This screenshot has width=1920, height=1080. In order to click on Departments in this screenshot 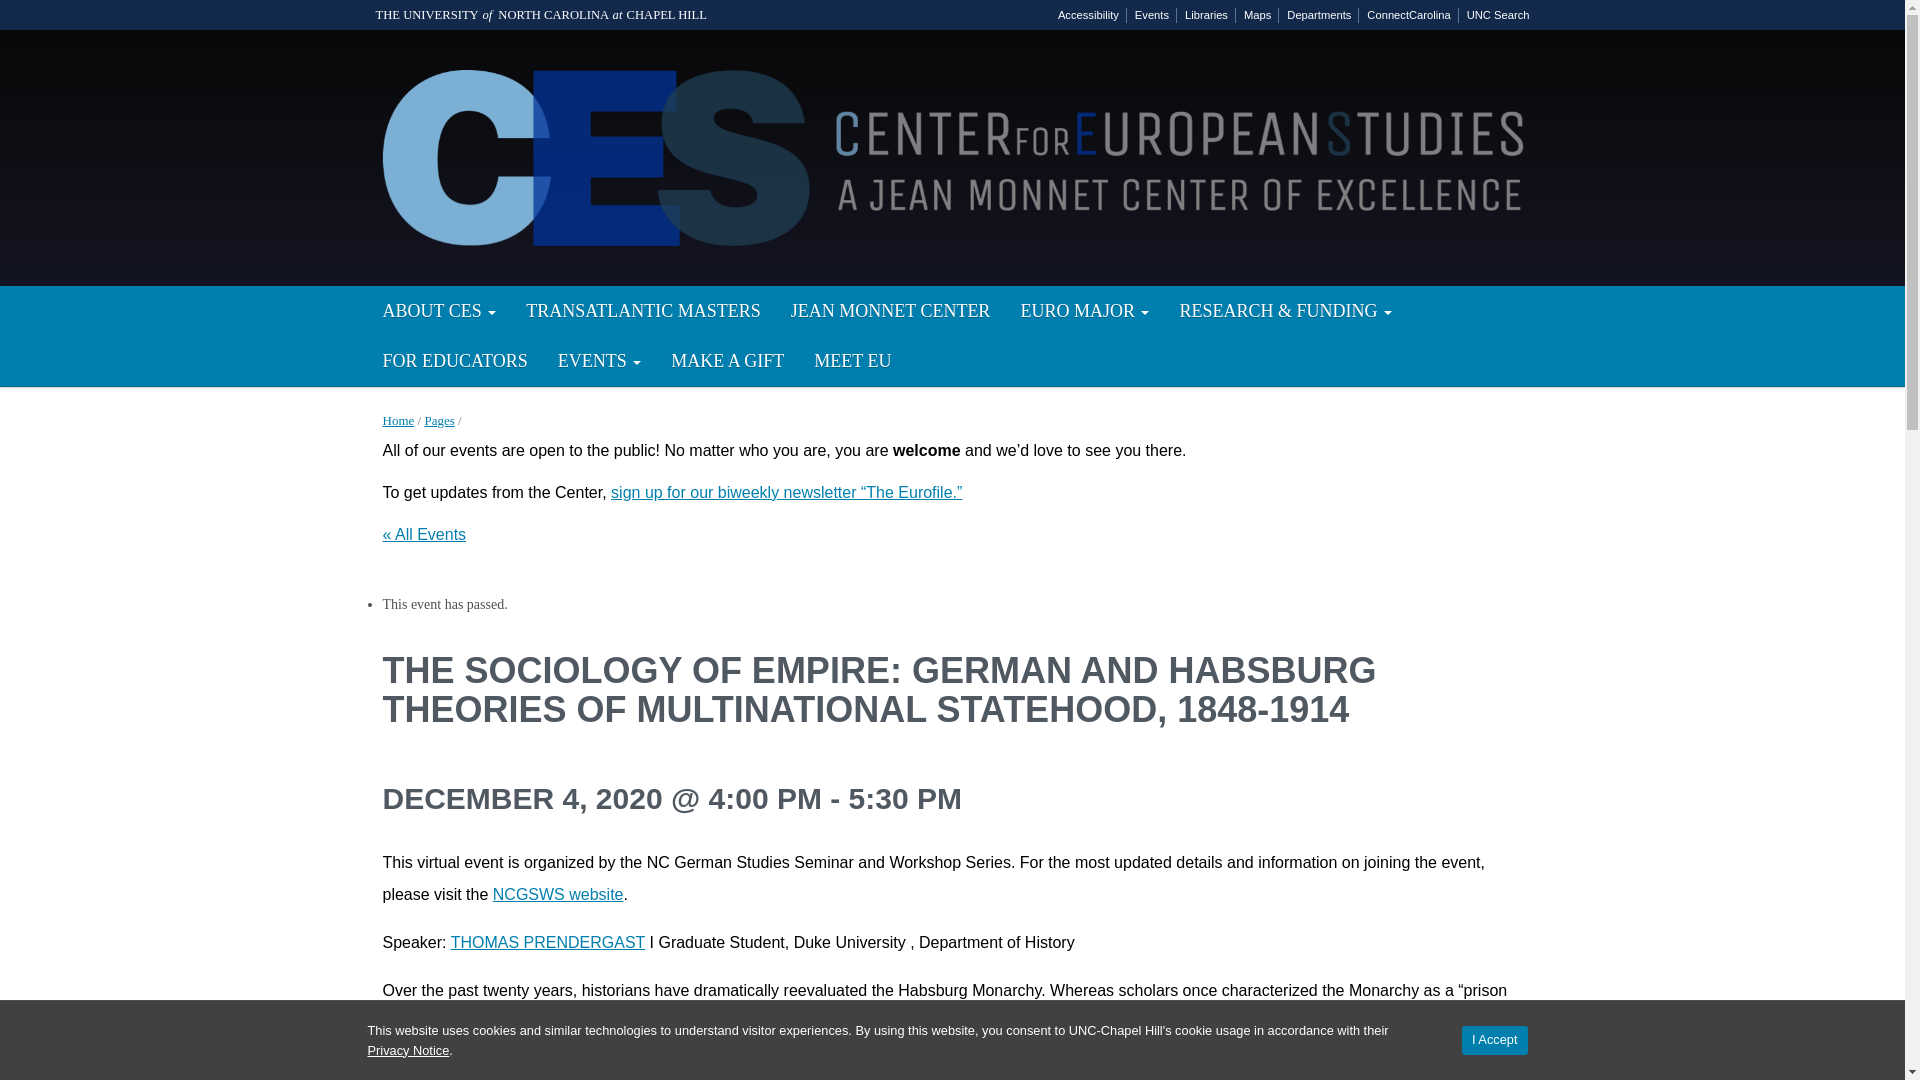, I will do `click(1318, 15)`.